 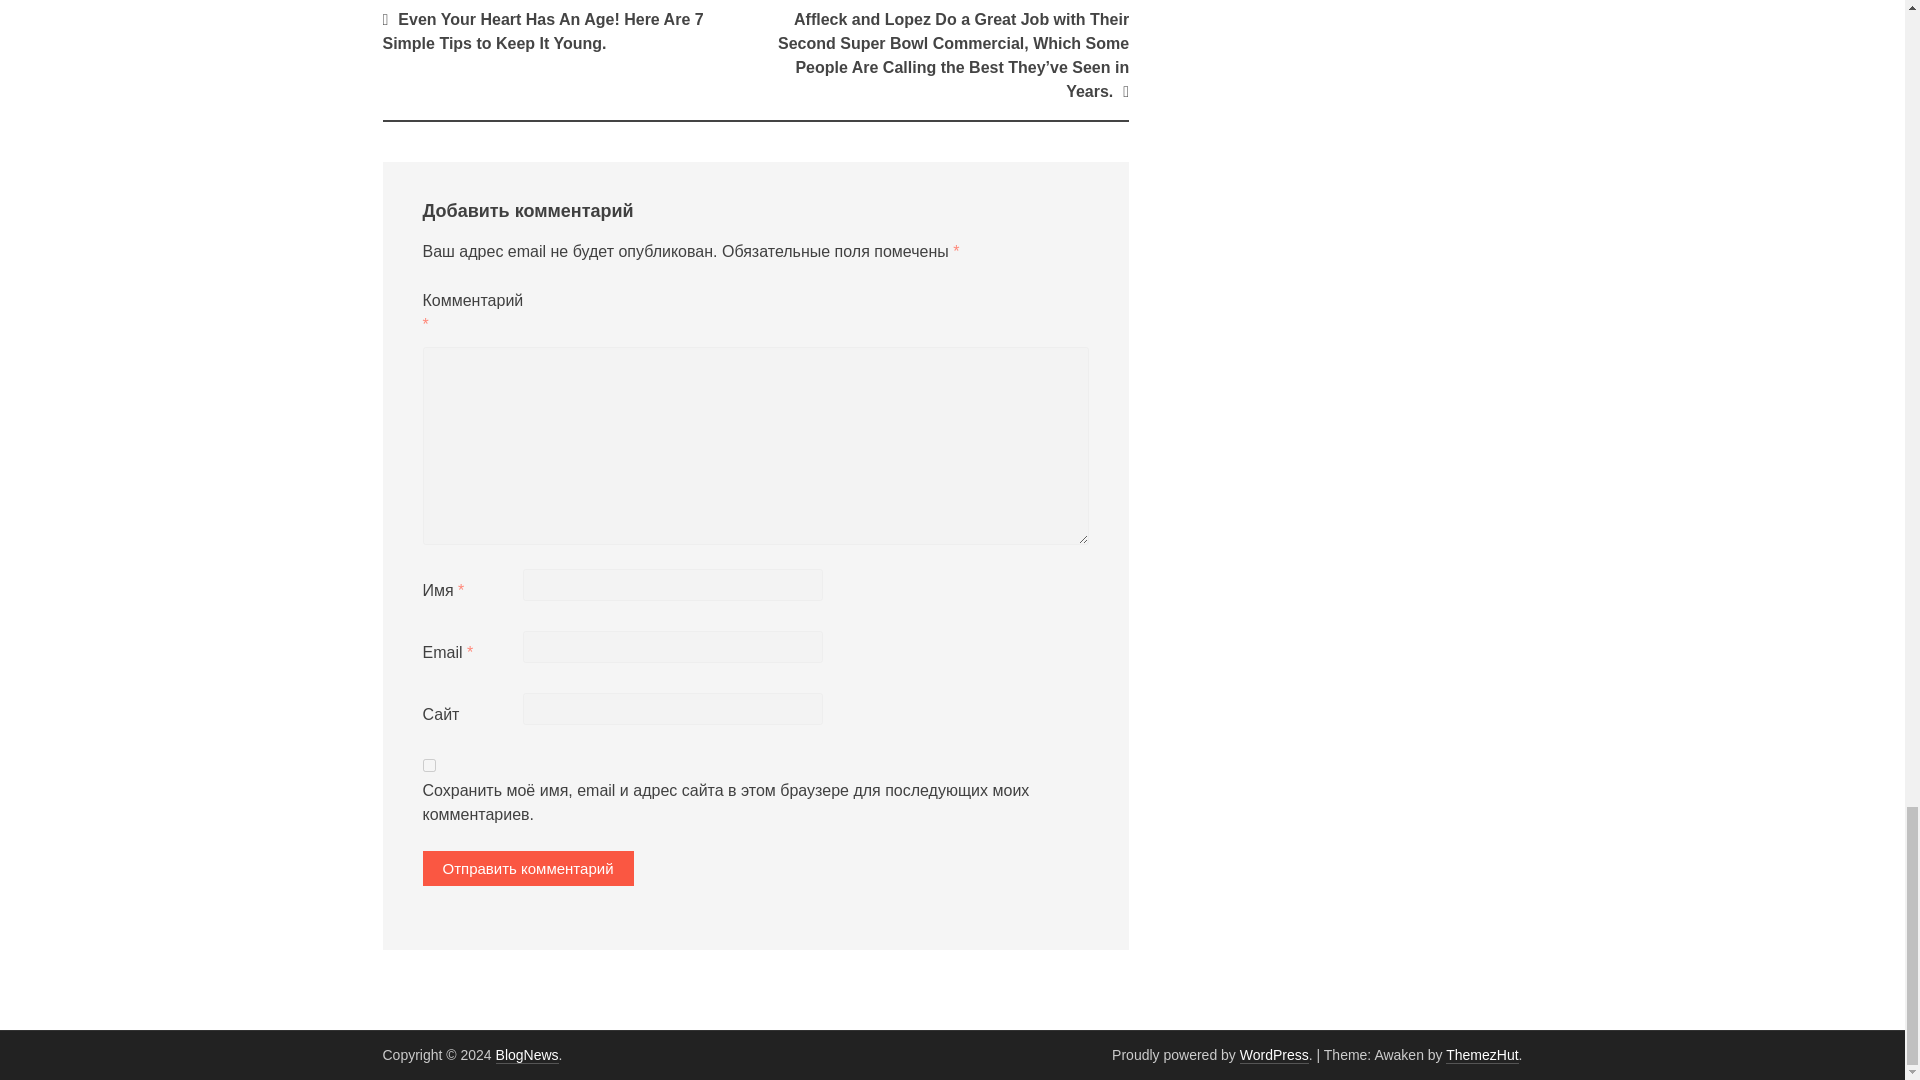 I want to click on yes, so click(x=428, y=766).